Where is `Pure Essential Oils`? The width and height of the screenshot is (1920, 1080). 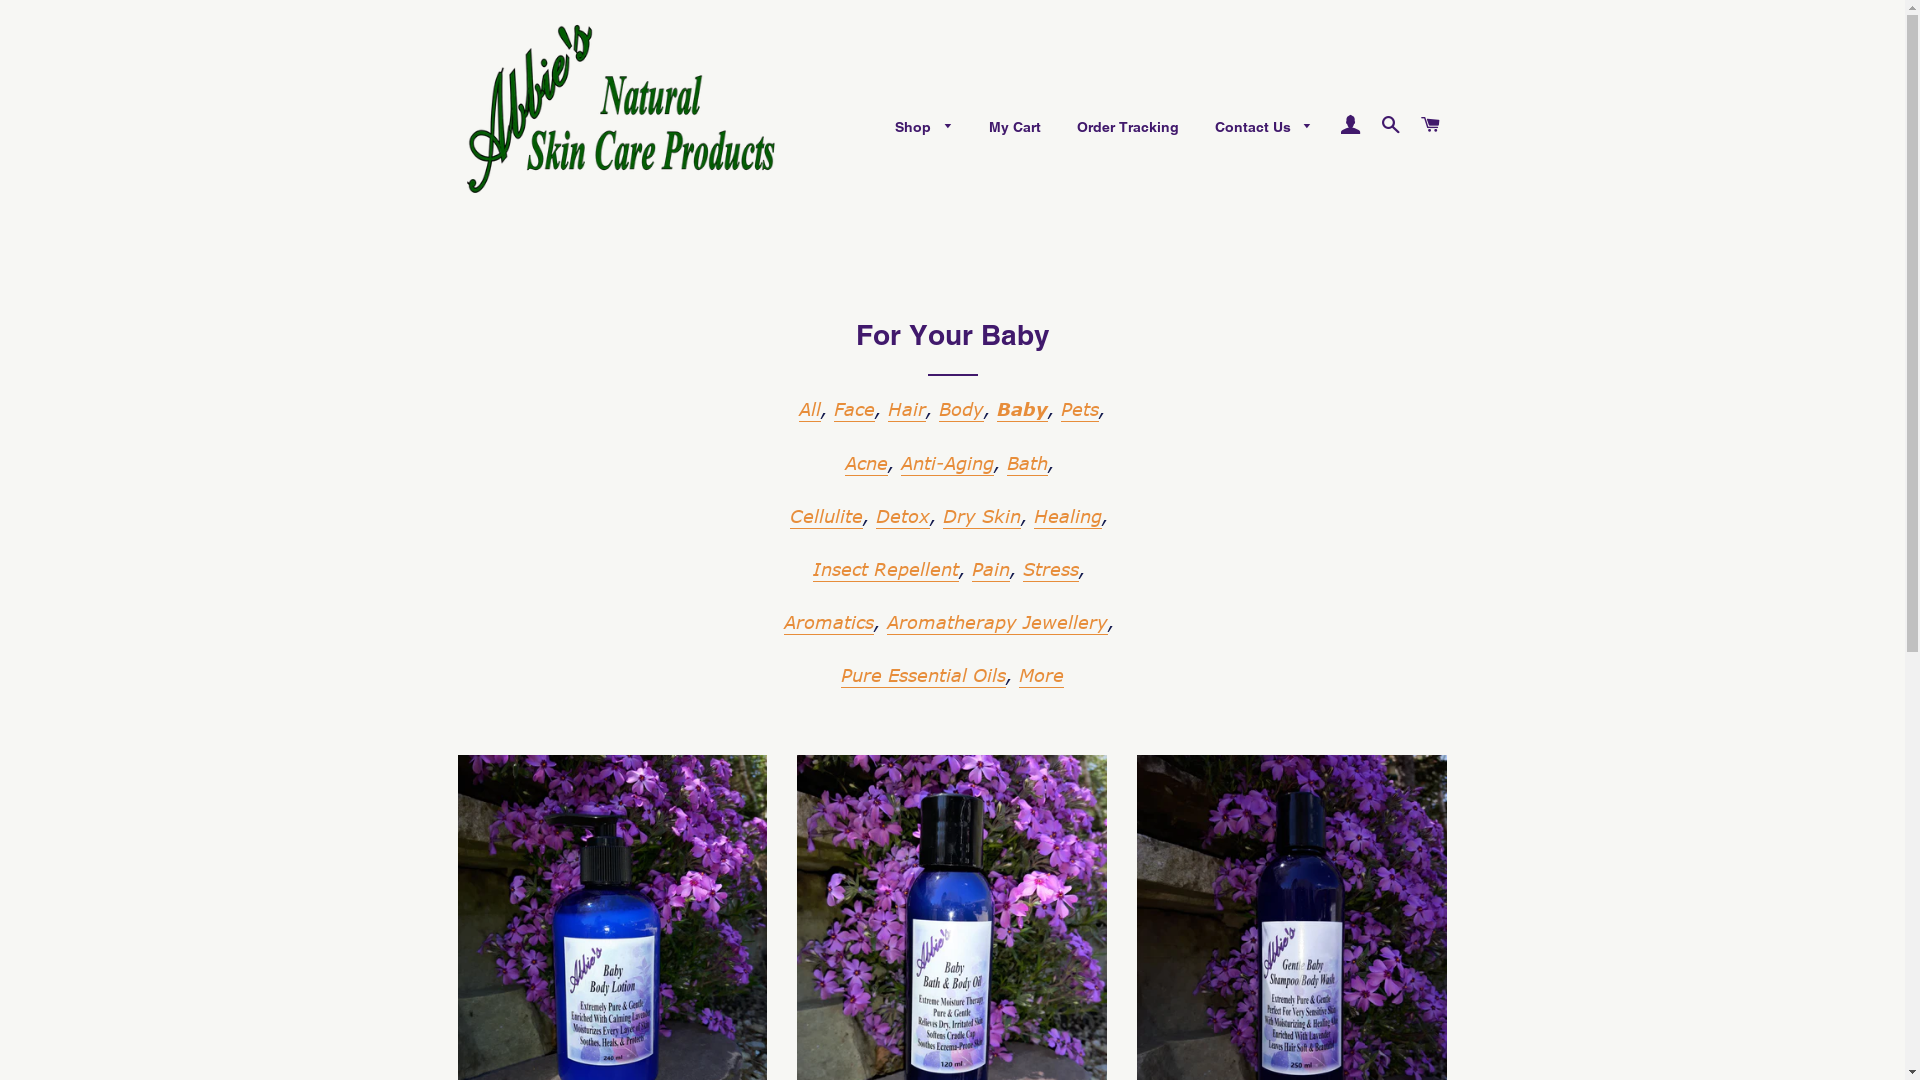
Pure Essential Oils is located at coordinates (924, 676).